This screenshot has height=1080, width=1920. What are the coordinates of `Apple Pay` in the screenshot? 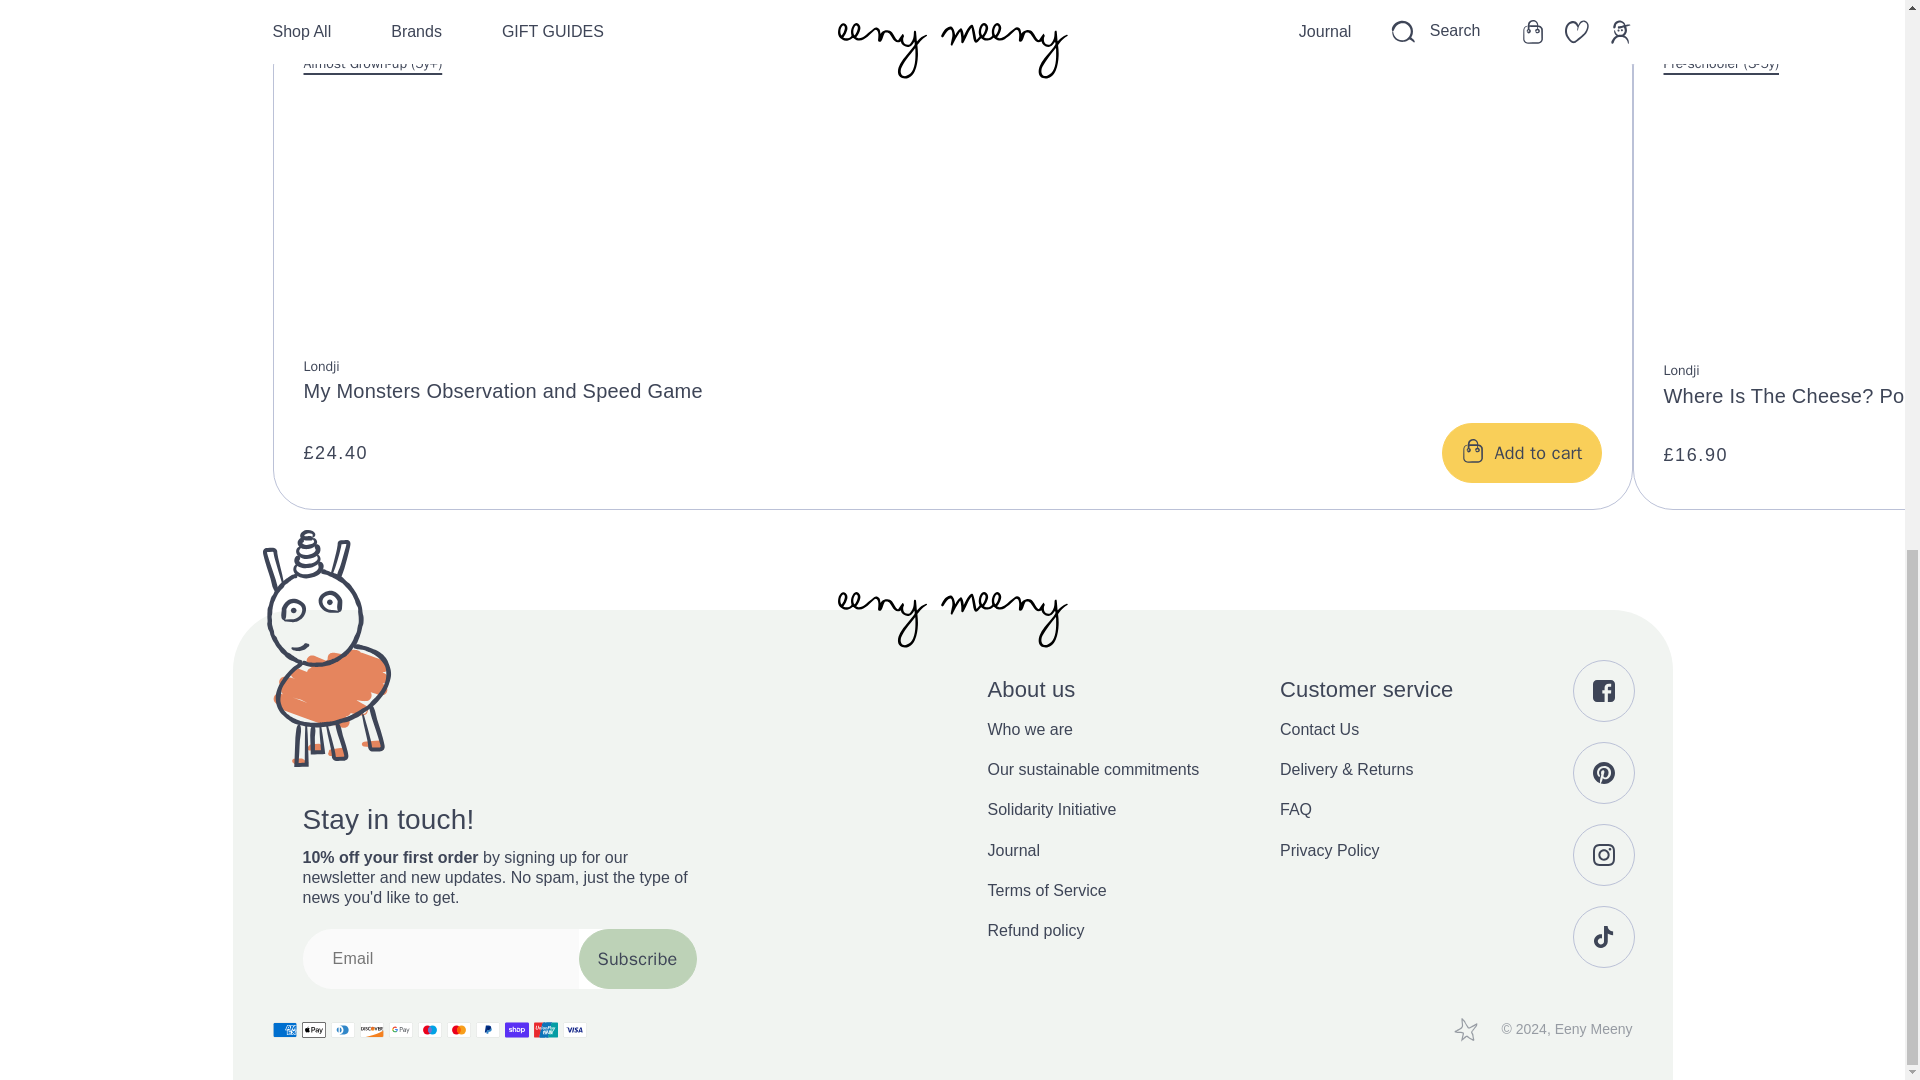 It's located at (314, 1030).